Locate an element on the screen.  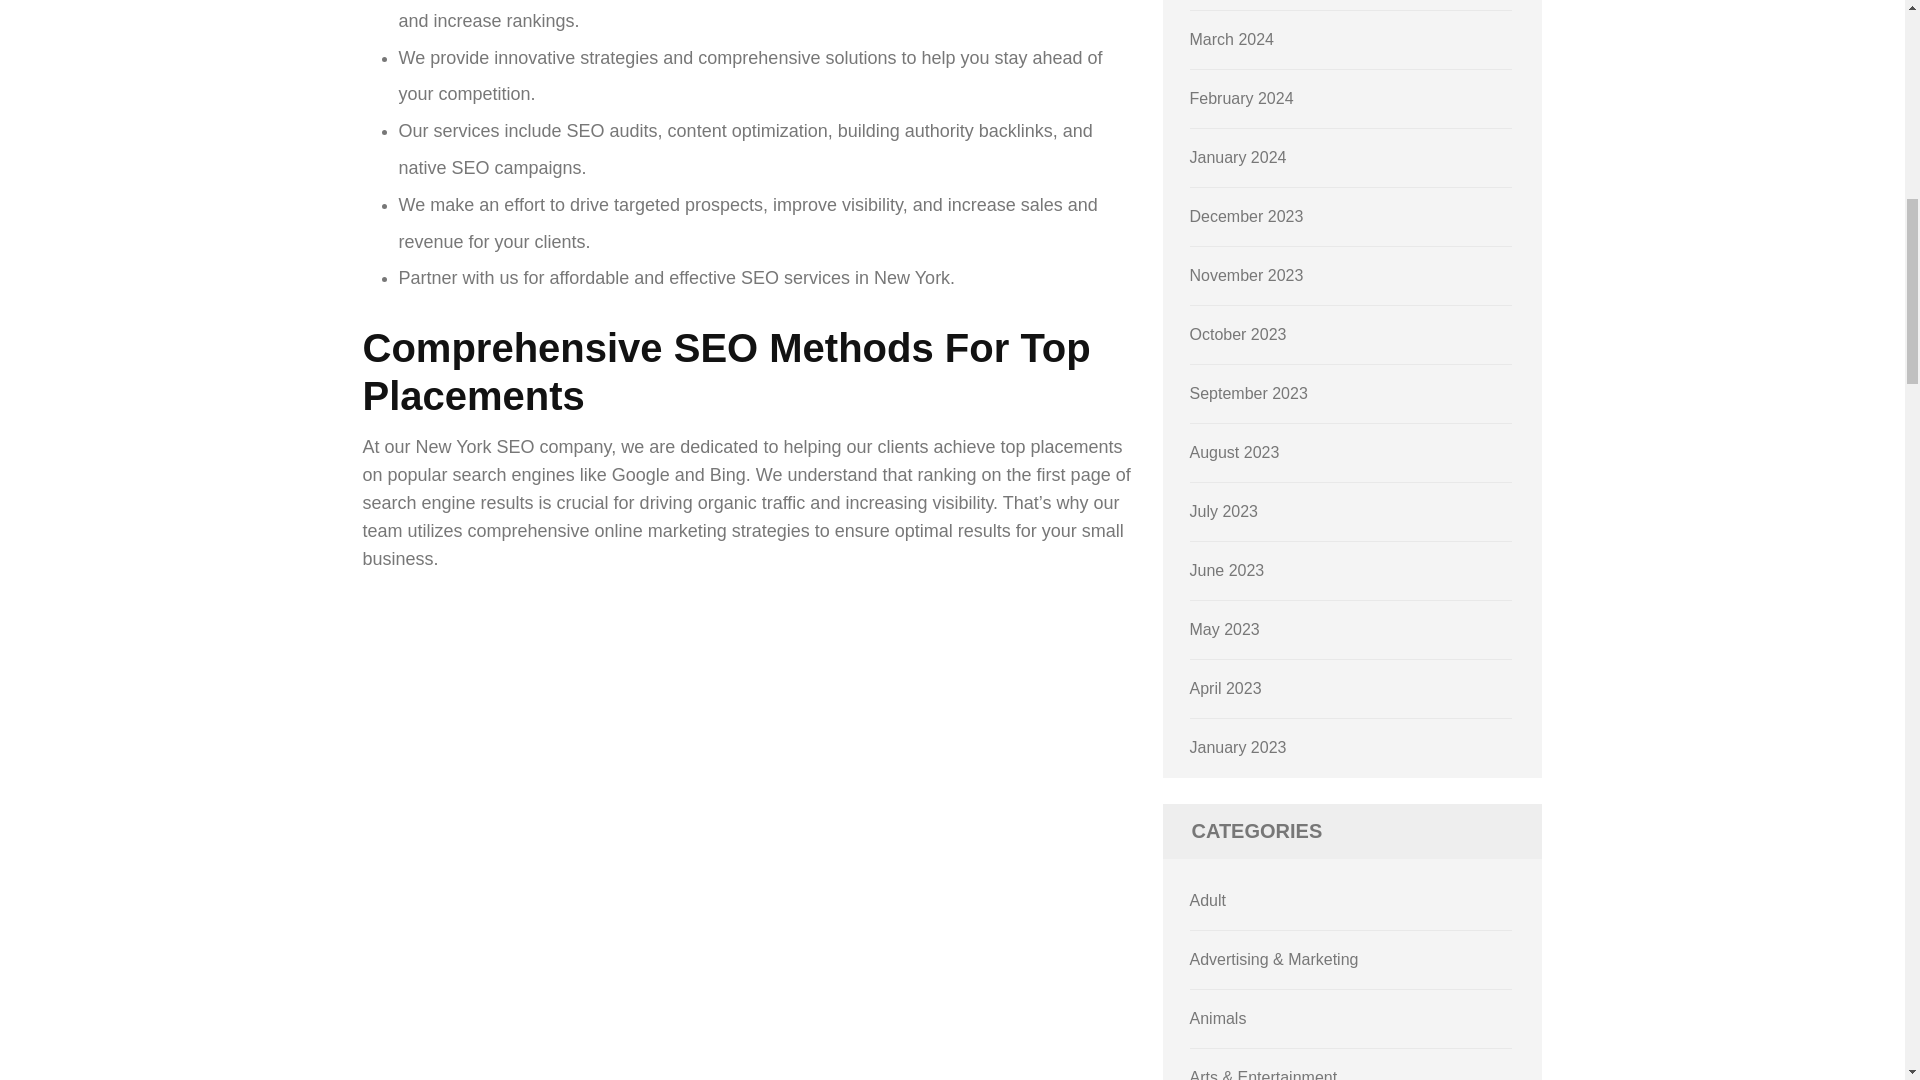
September 2023 is located at coordinates (1248, 392).